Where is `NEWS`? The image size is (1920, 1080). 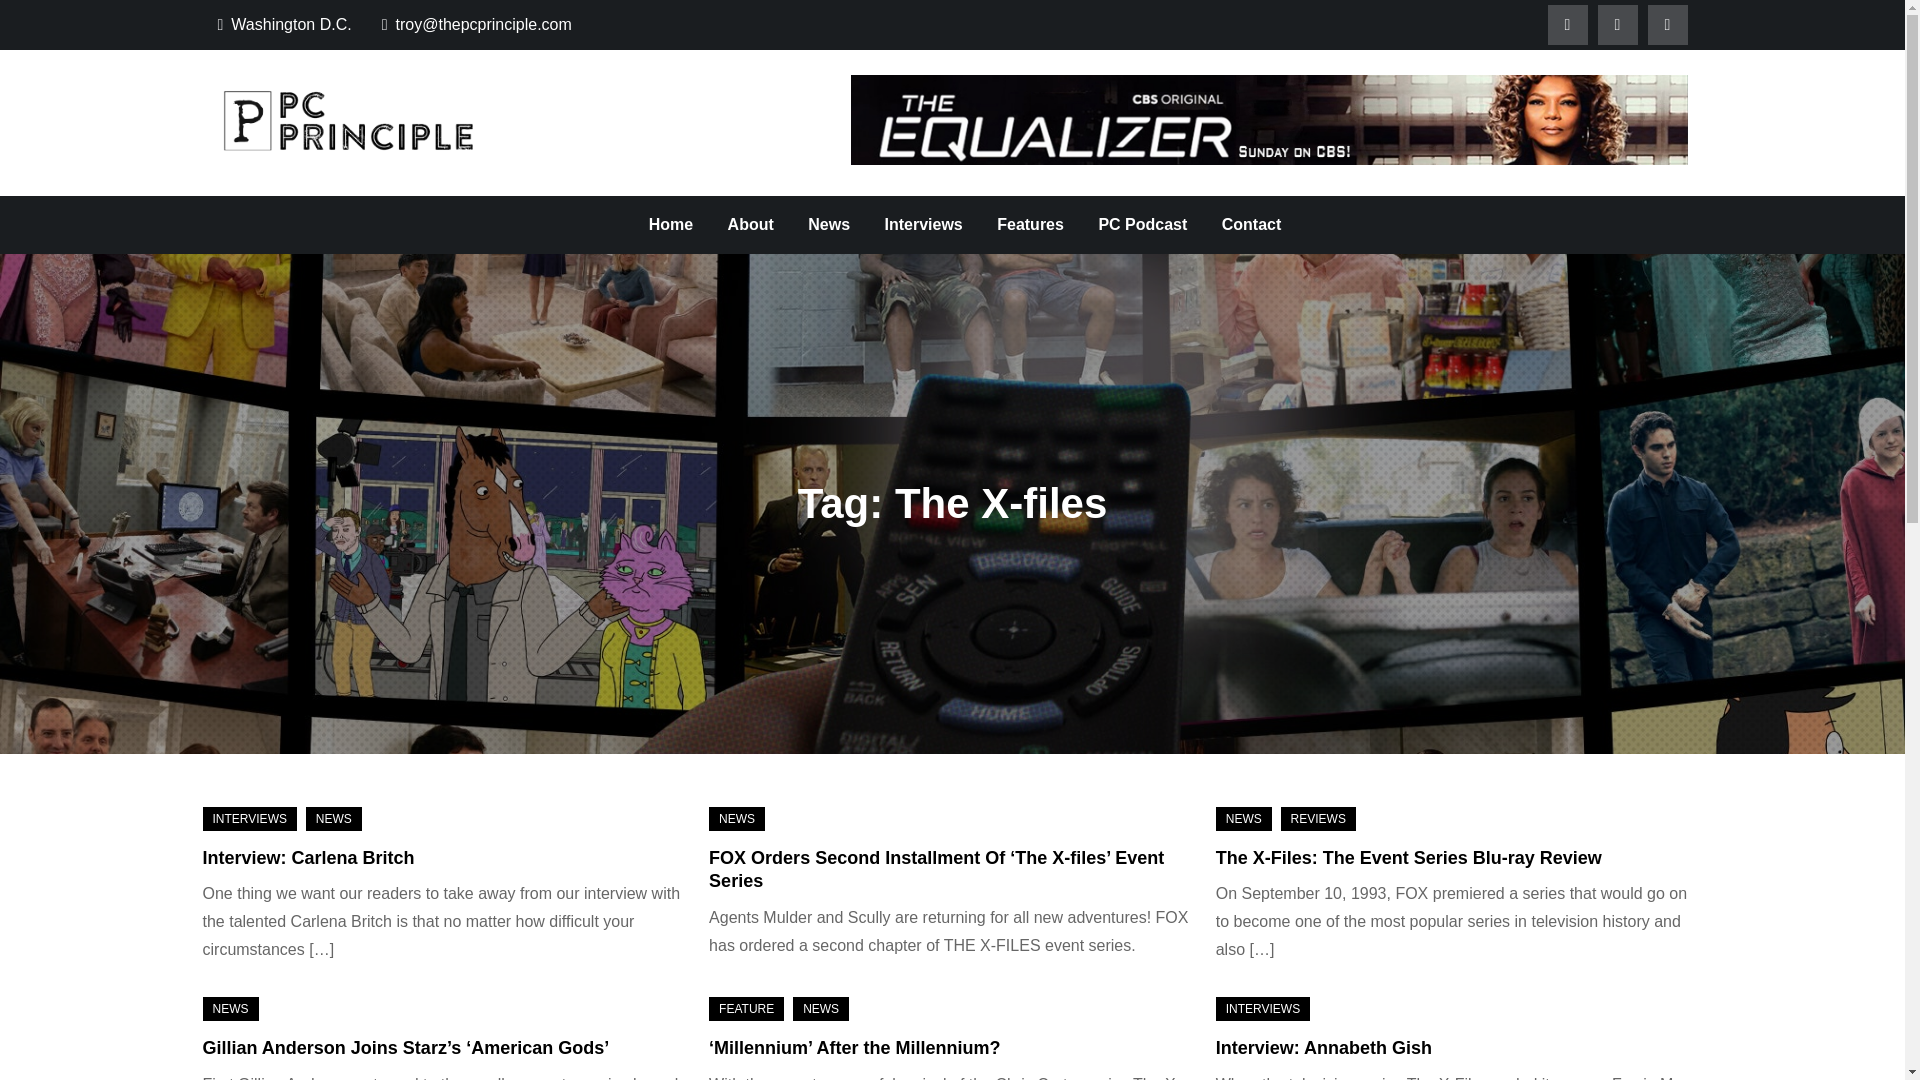
NEWS is located at coordinates (1243, 818).